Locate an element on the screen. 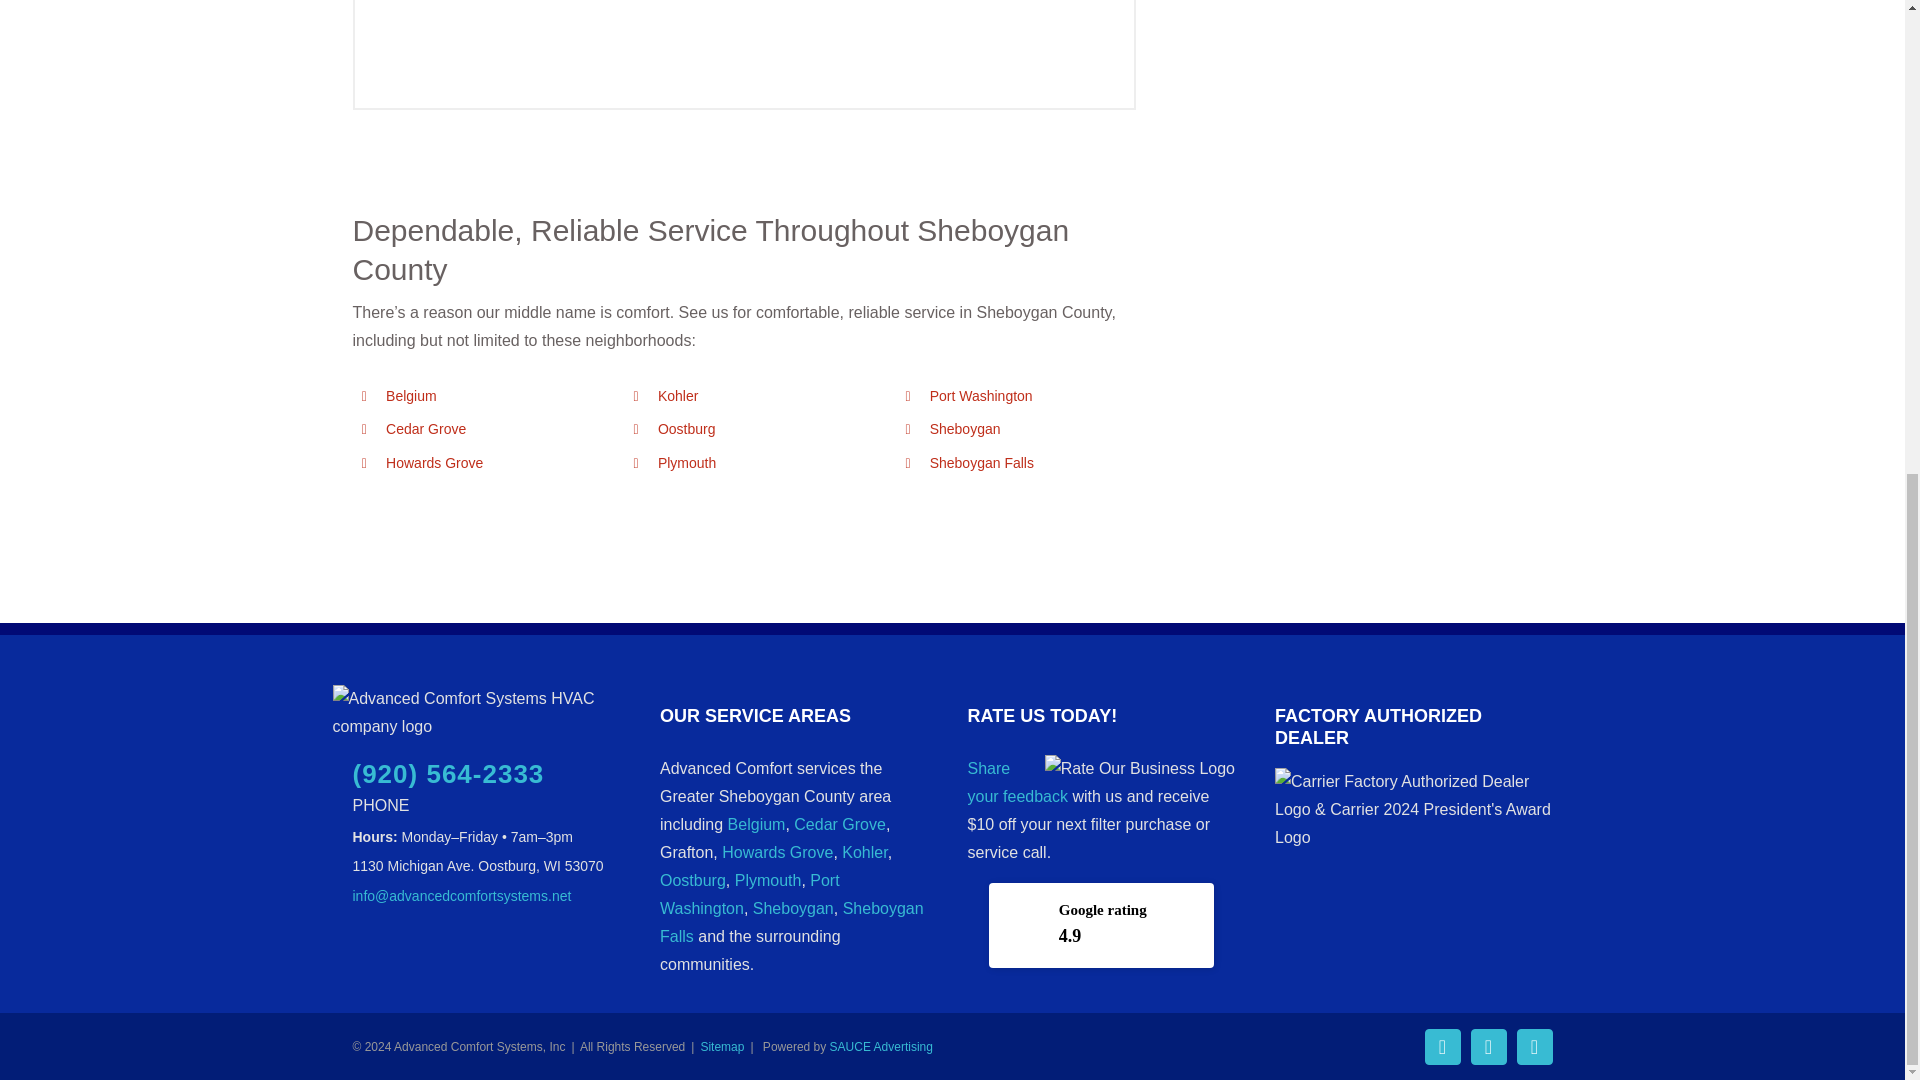 This screenshot has width=1920, height=1080. Facebook is located at coordinates (1442, 1046).